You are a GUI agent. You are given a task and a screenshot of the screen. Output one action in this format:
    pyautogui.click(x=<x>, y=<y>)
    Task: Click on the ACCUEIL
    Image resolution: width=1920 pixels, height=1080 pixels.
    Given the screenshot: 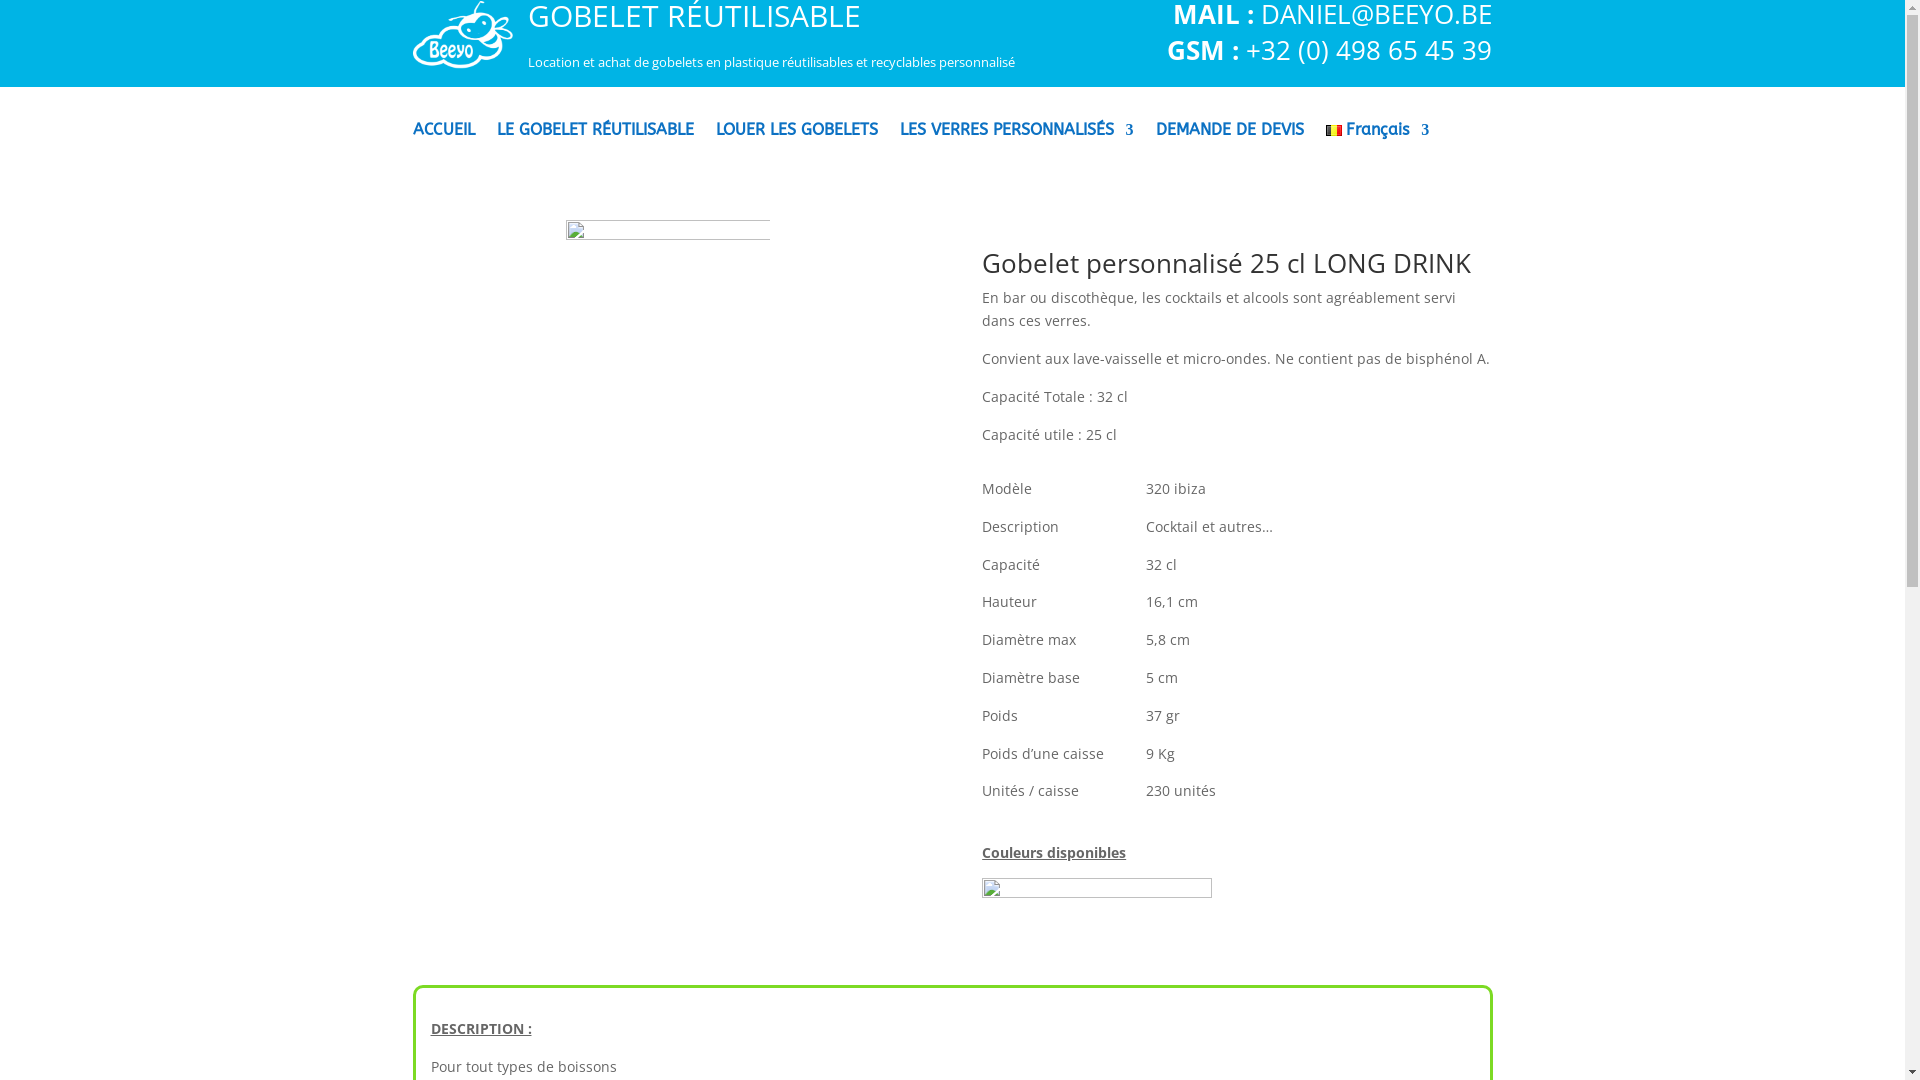 What is the action you would take?
    pyautogui.click(x=443, y=144)
    